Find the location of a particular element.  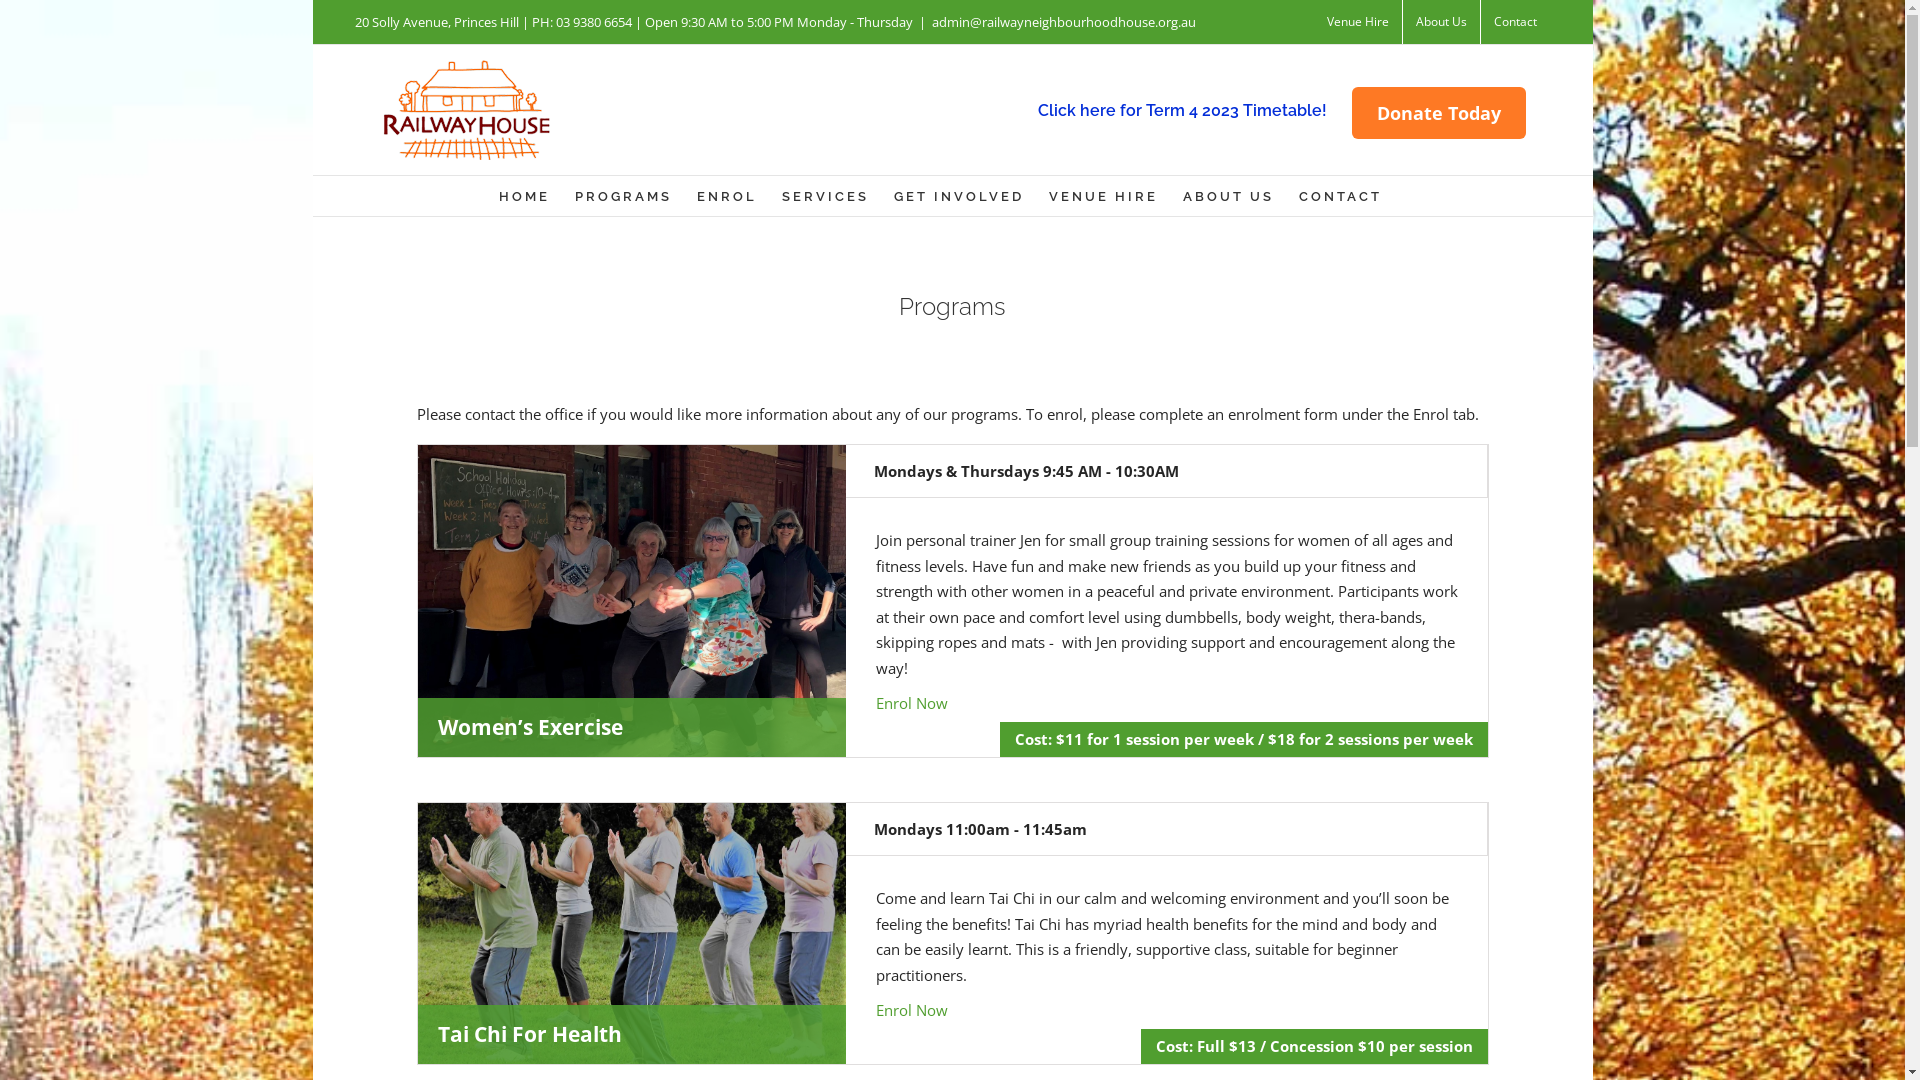

VENUE HIRE is located at coordinates (1102, 196).